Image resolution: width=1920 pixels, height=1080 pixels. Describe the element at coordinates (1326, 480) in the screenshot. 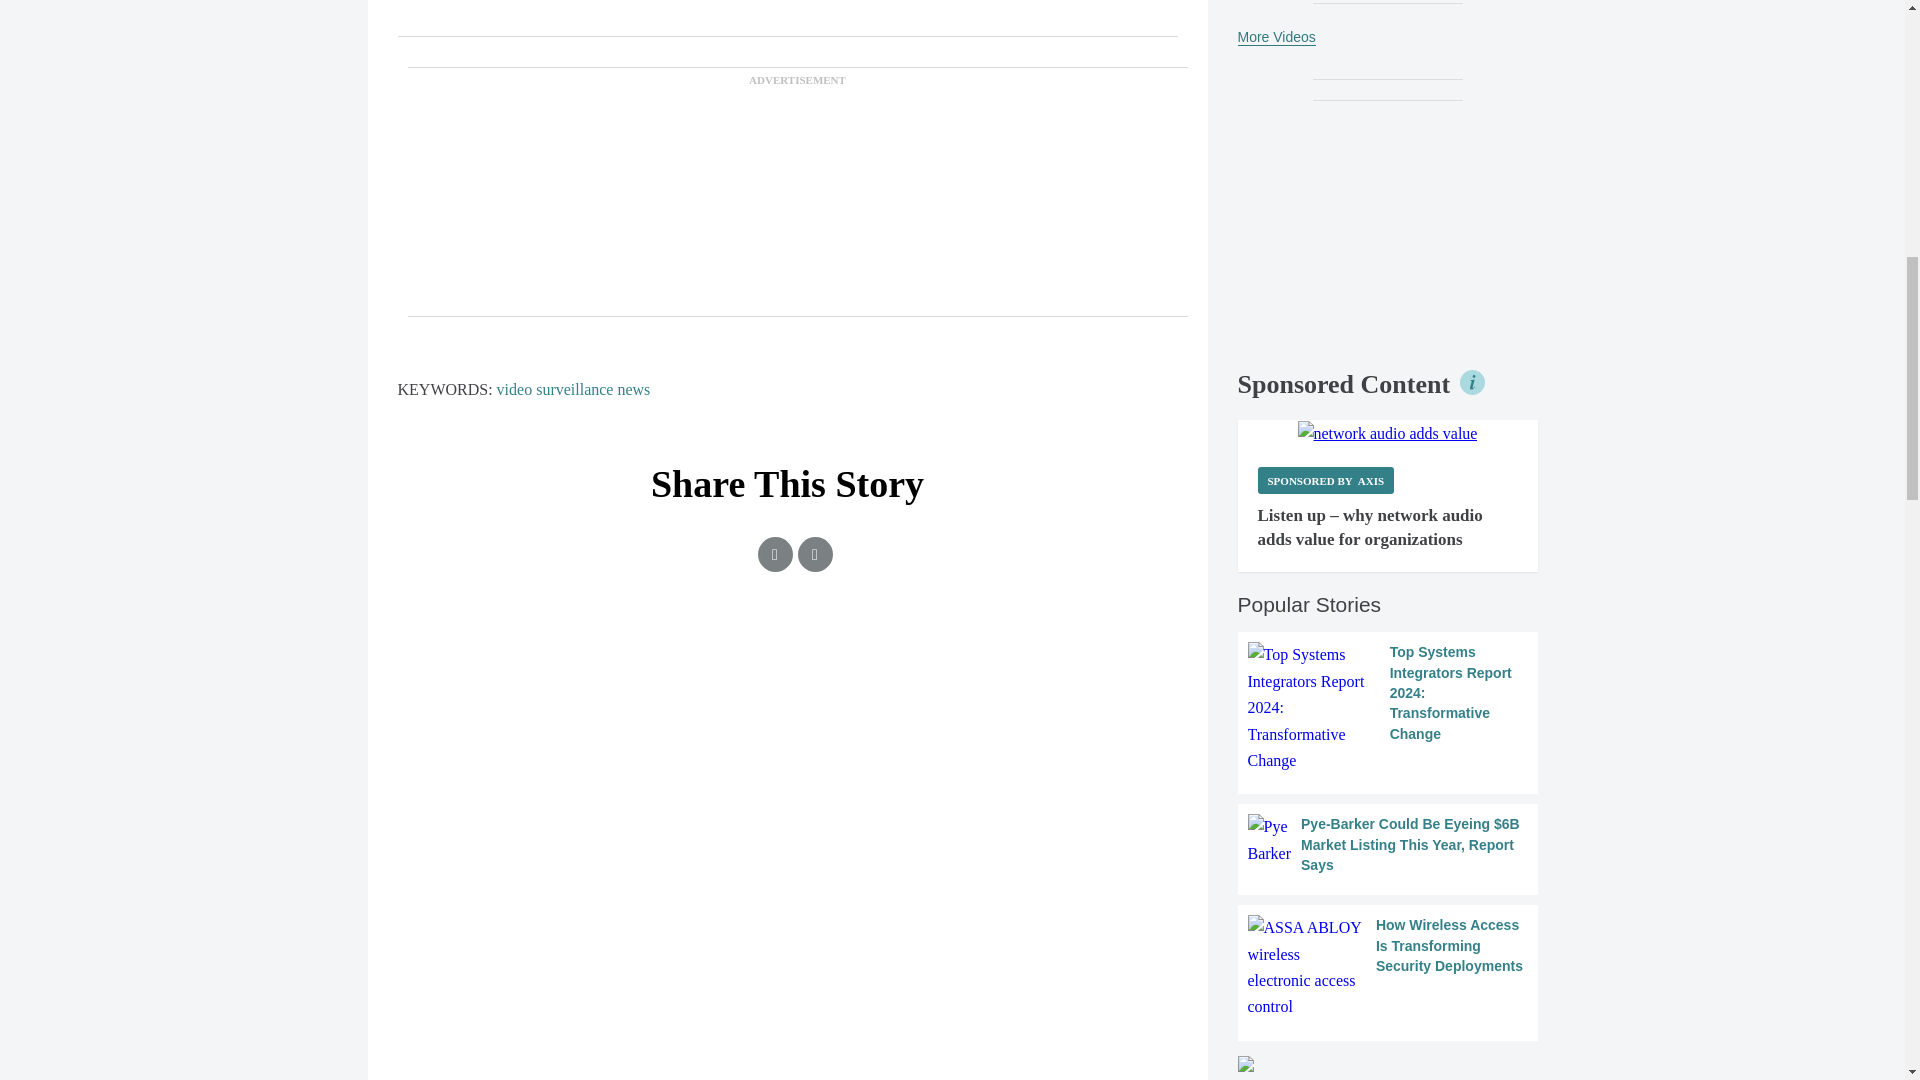

I see `Sponsored by Axis ` at that location.